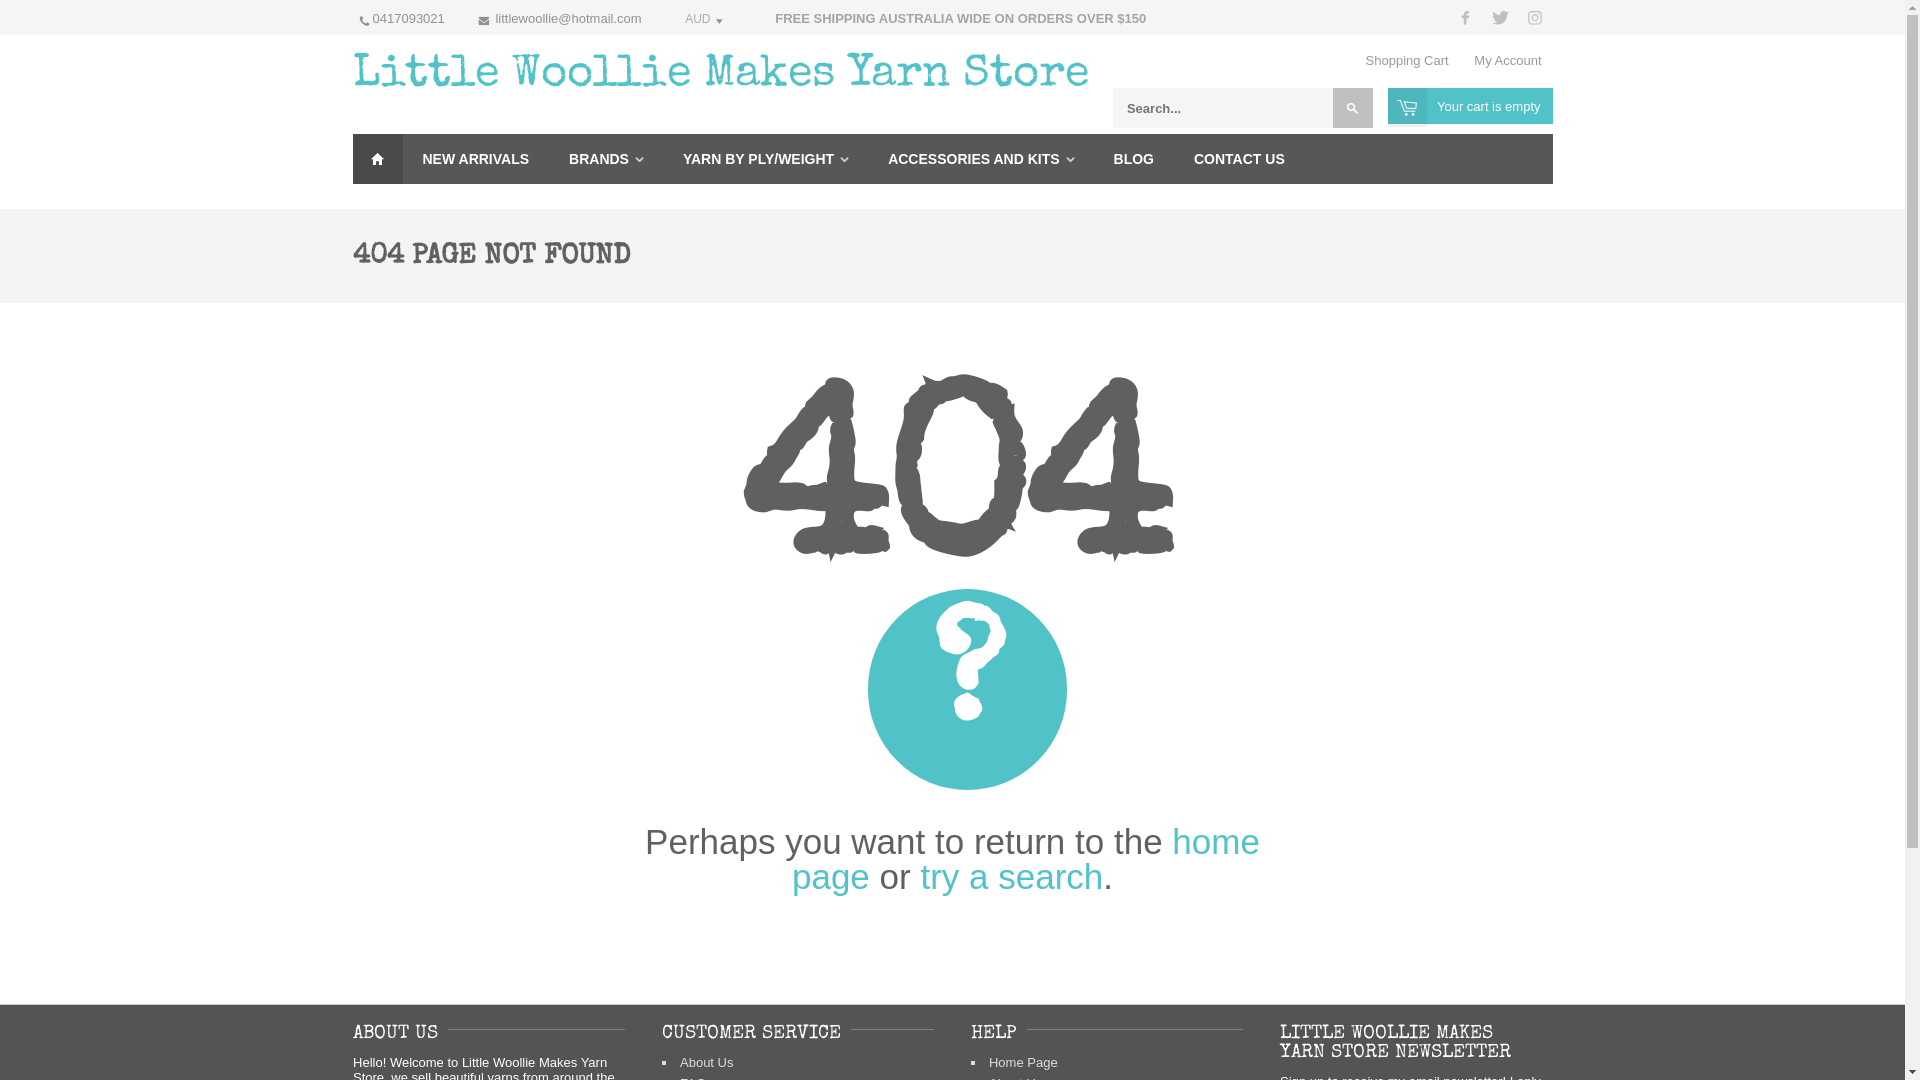 Image resolution: width=1920 pixels, height=1080 pixels. What do you see at coordinates (1240, 159) in the screenshot?
I see `CONTACT US` at bounding box center [1240, 159].